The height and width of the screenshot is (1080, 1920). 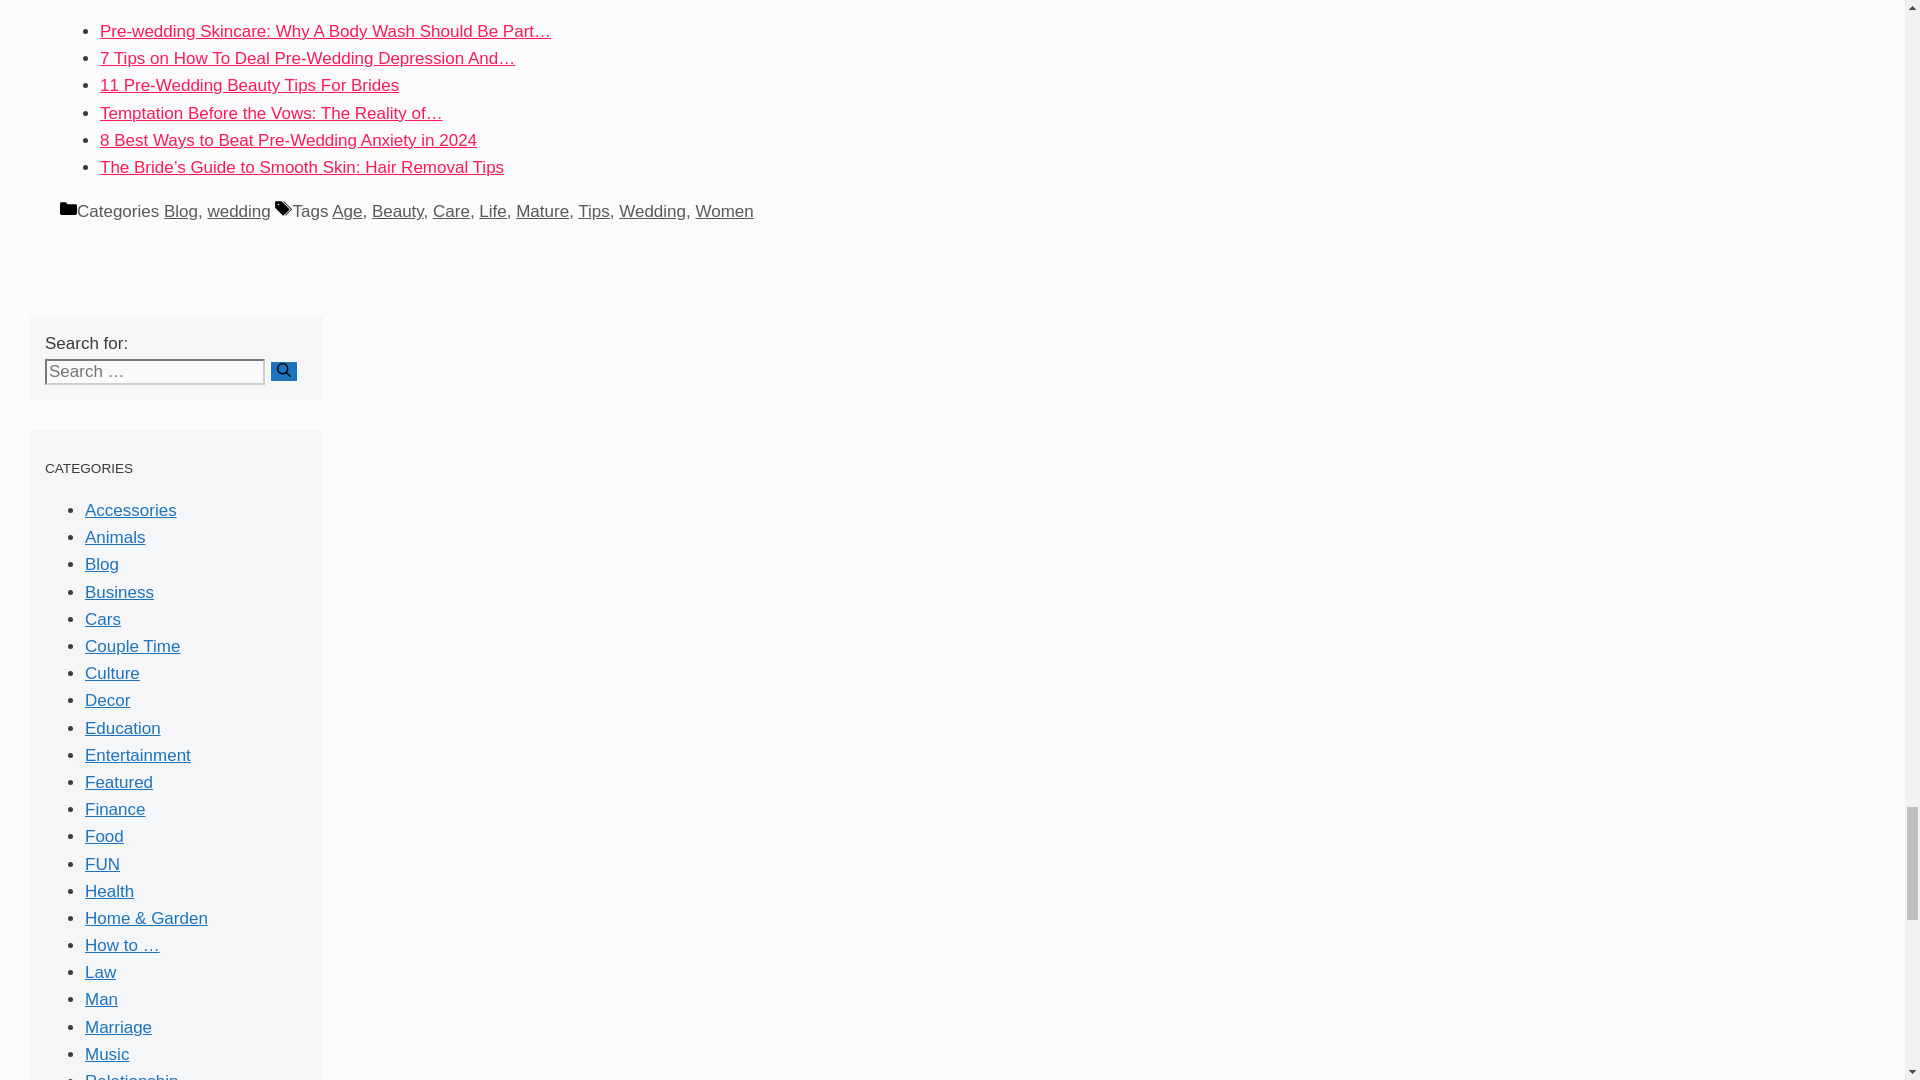 I want to click on Cars, so click(x=102, y=619).